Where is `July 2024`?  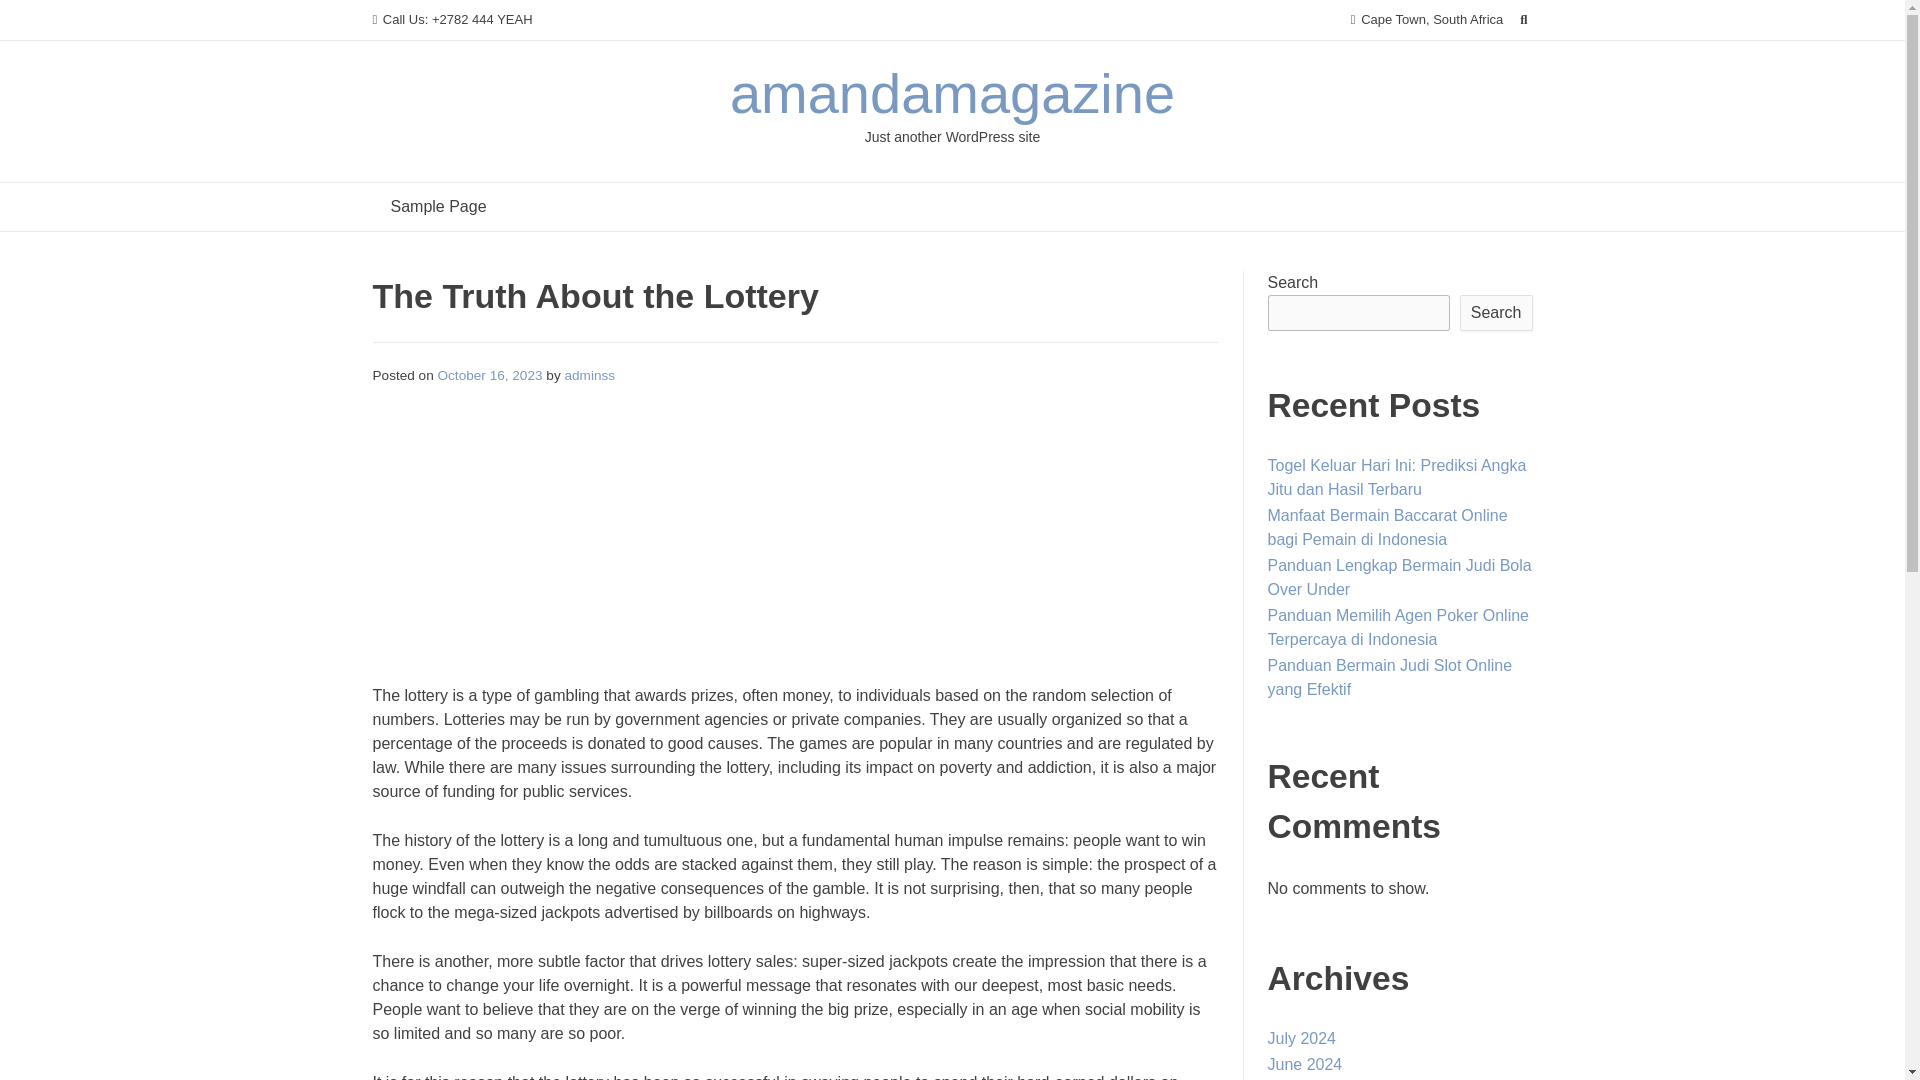
July 2024 is located at coordinates (1302, 1038).